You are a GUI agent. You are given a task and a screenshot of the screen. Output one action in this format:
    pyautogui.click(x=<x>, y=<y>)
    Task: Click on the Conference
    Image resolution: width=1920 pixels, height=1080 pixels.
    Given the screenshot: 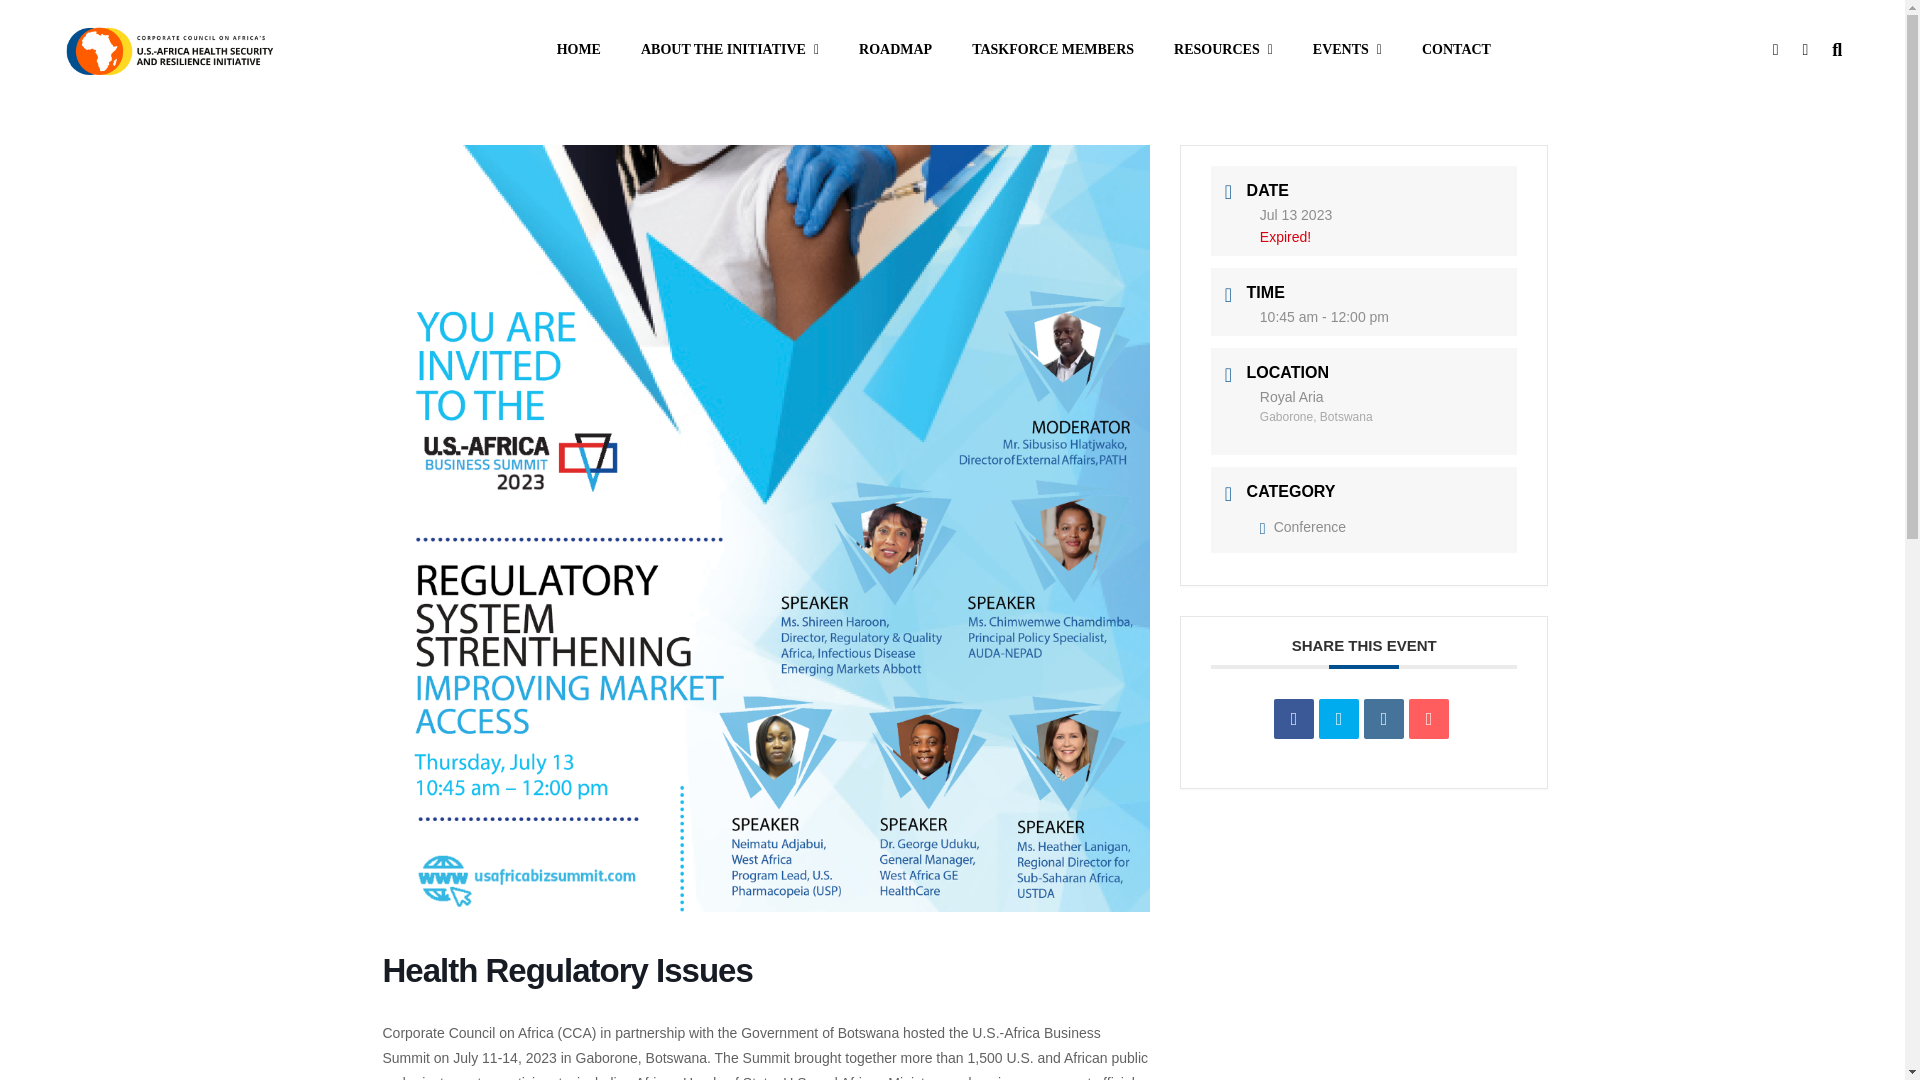 What is the action you would take?
    pyautogui.click(x=1302, y=526)
    